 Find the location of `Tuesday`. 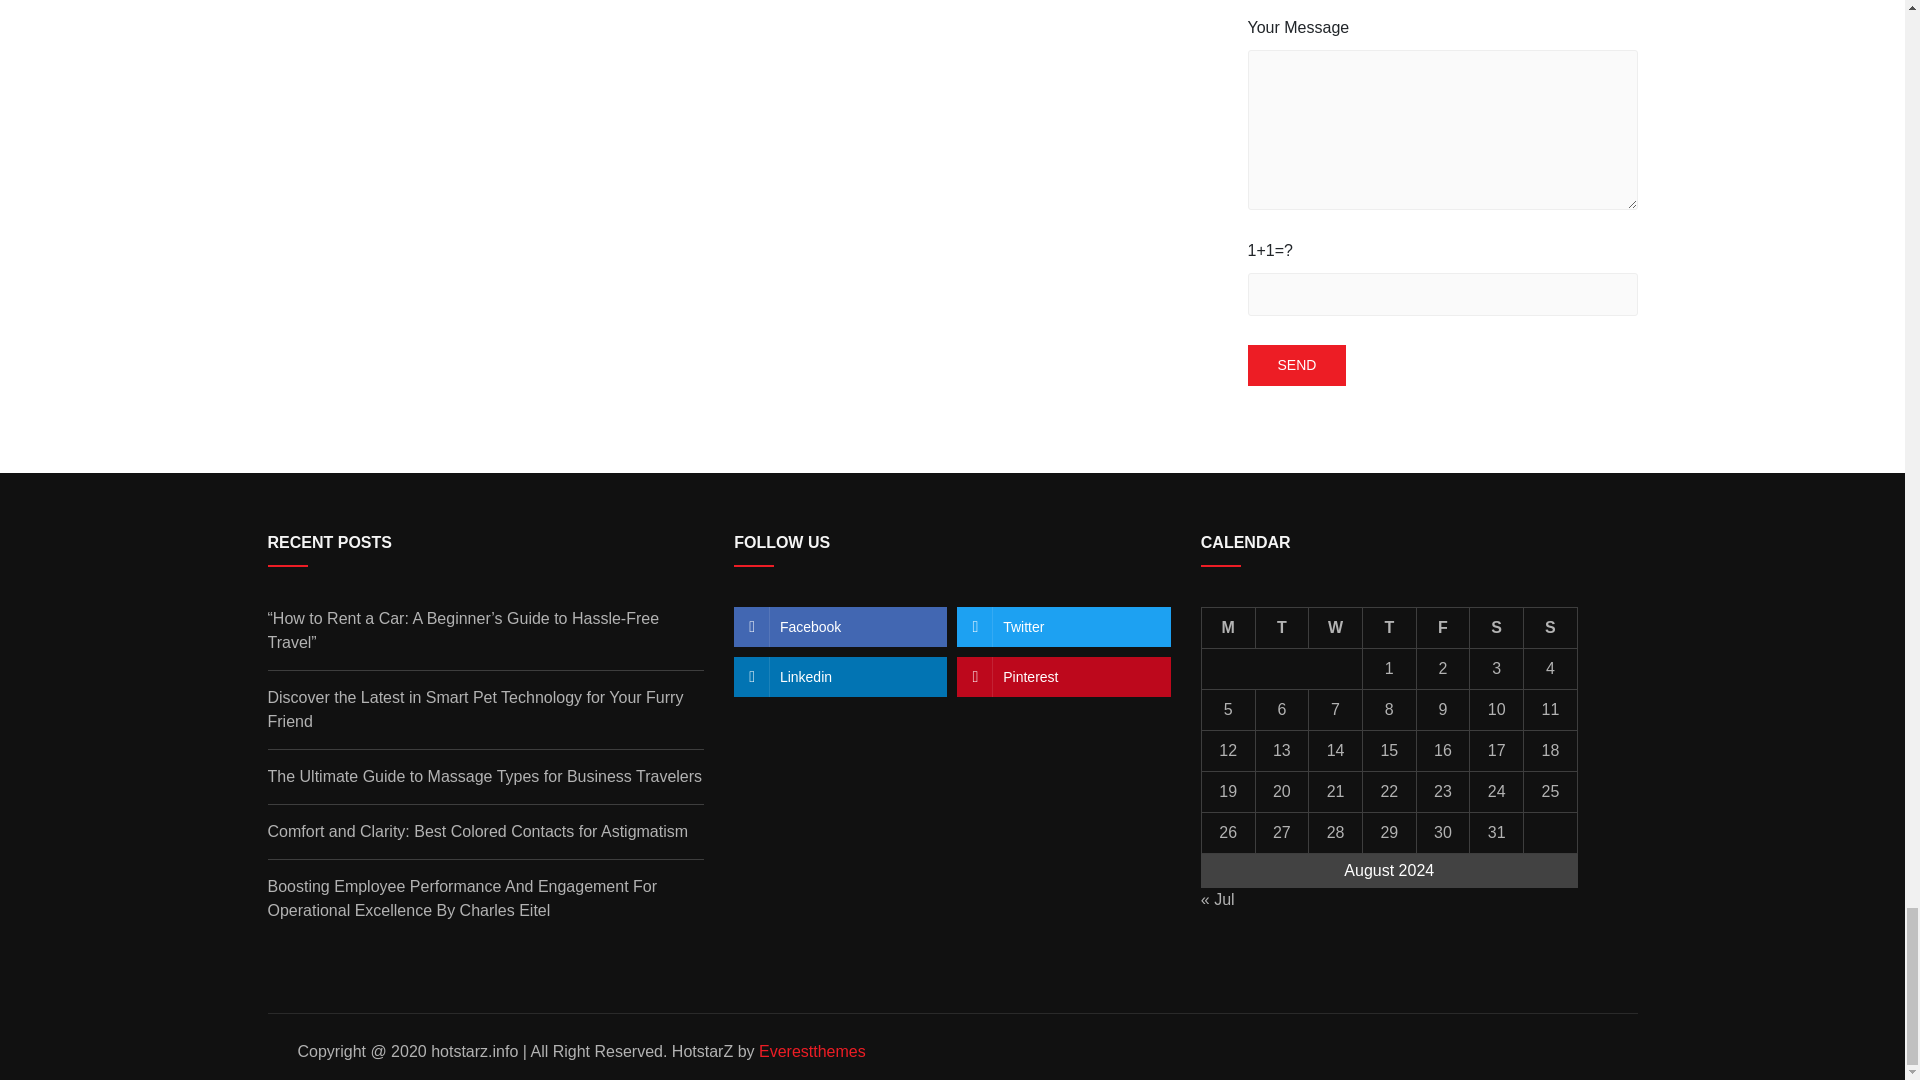

Tuesday is located at coordinates (1282, 628).